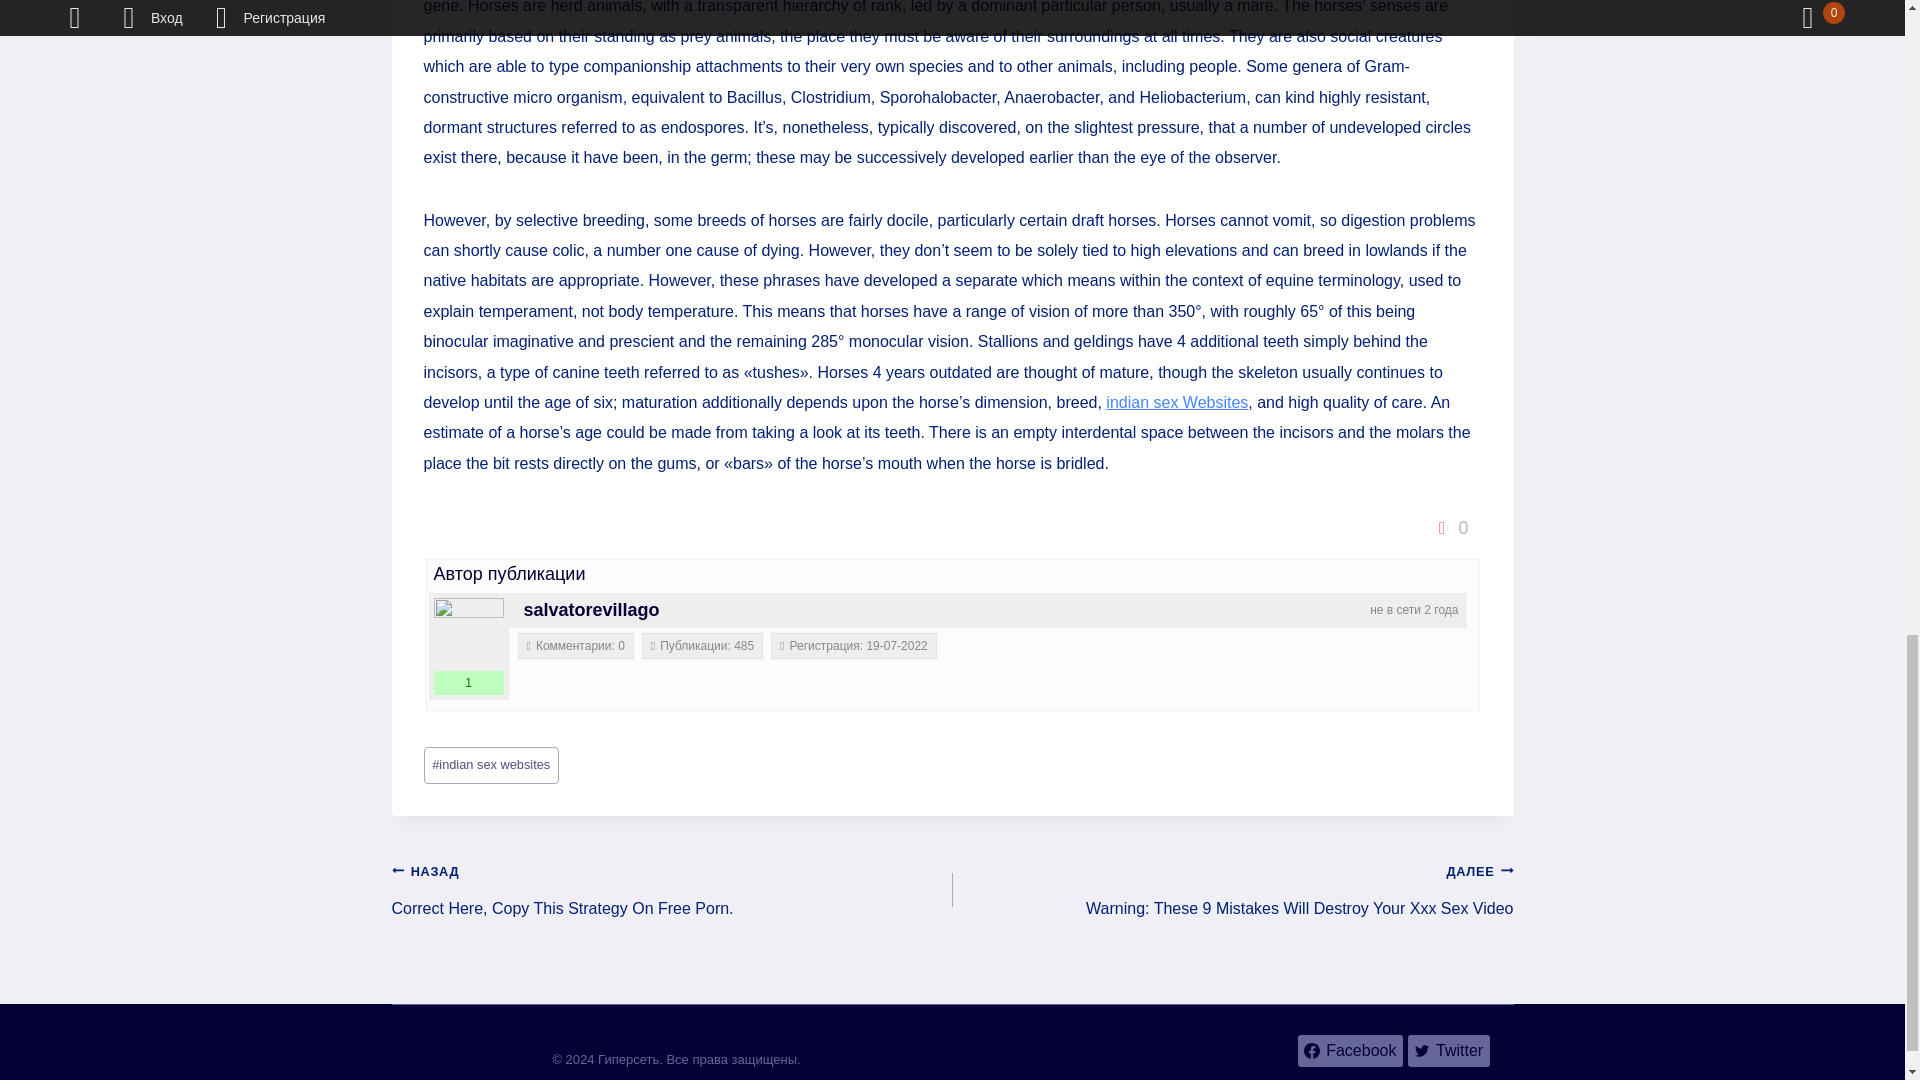 The height and width of the screenshot is (1080, 1920). What do you see at coordinates (468, 633) in the screenshot?
I see `salvatorevillago` at bounding box center [468, 633].